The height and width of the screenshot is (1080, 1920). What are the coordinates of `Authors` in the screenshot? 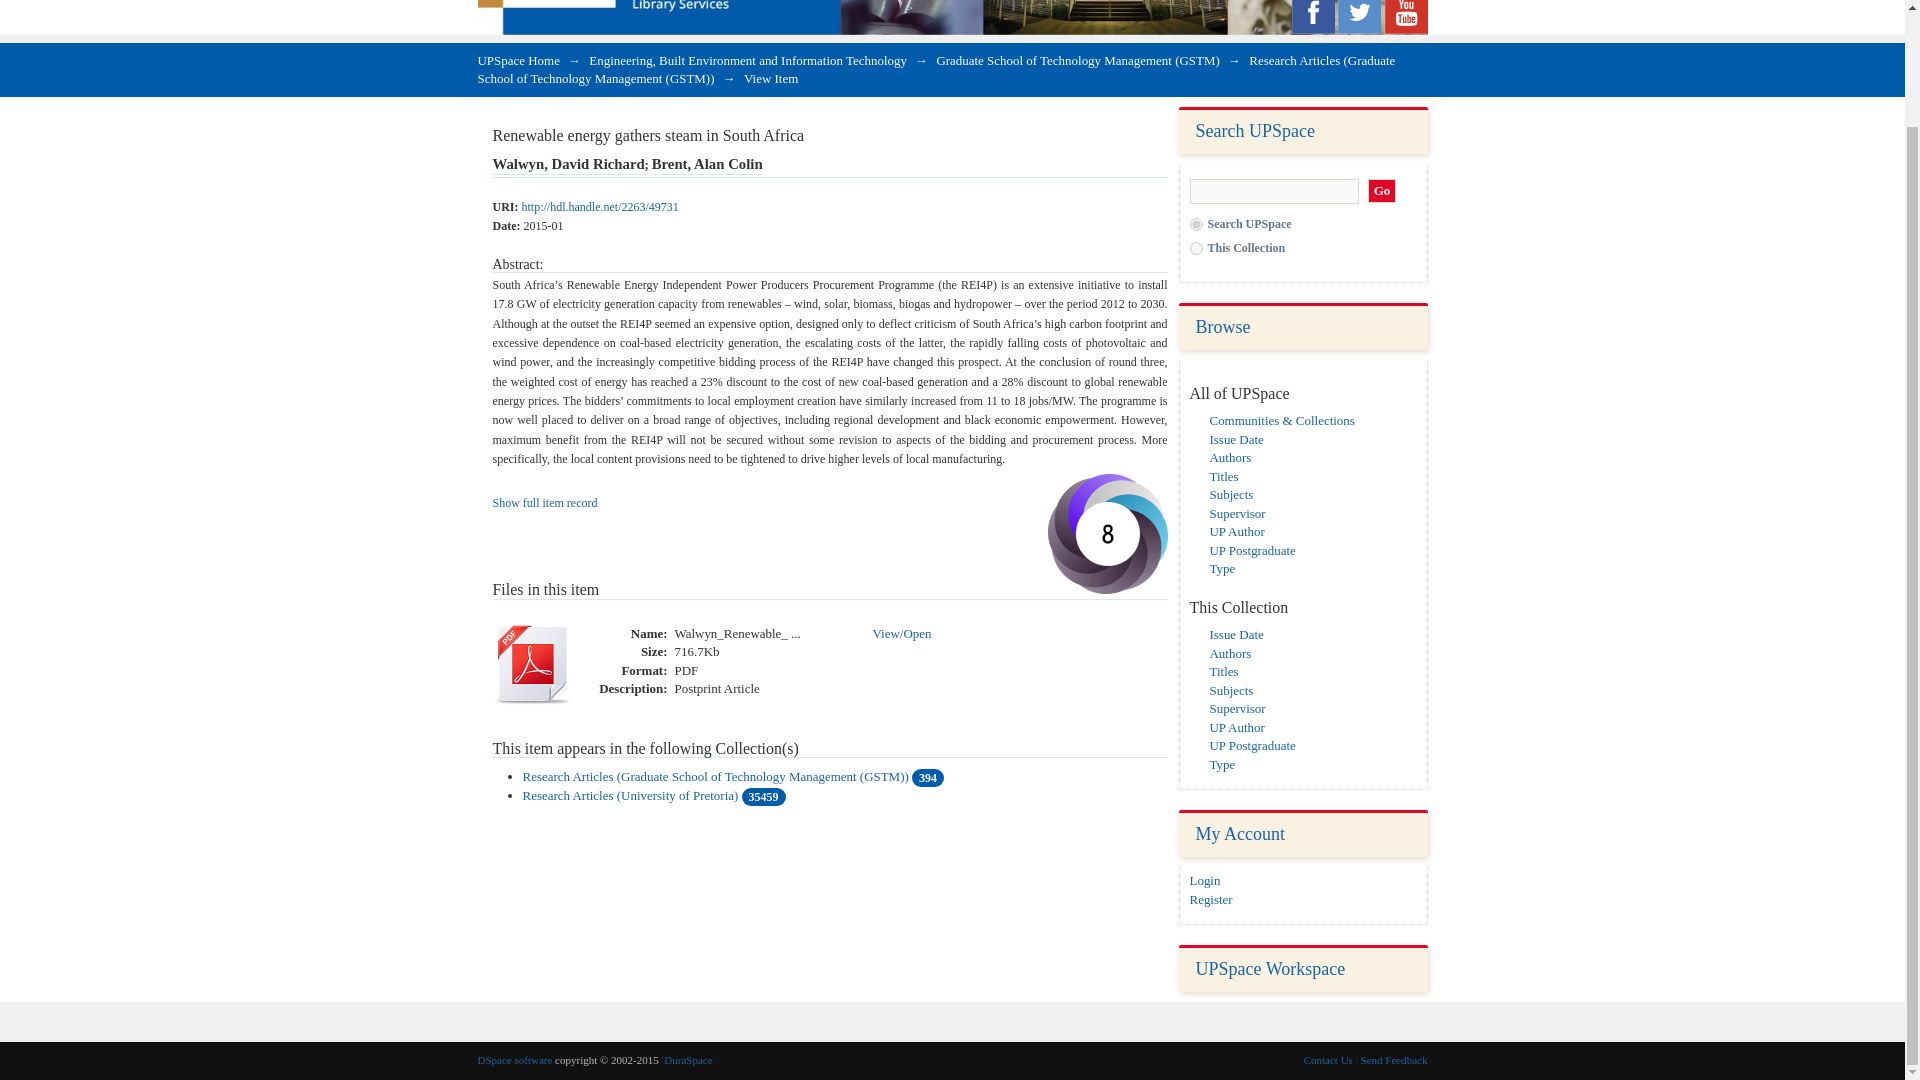 It's located at (1230, 458).